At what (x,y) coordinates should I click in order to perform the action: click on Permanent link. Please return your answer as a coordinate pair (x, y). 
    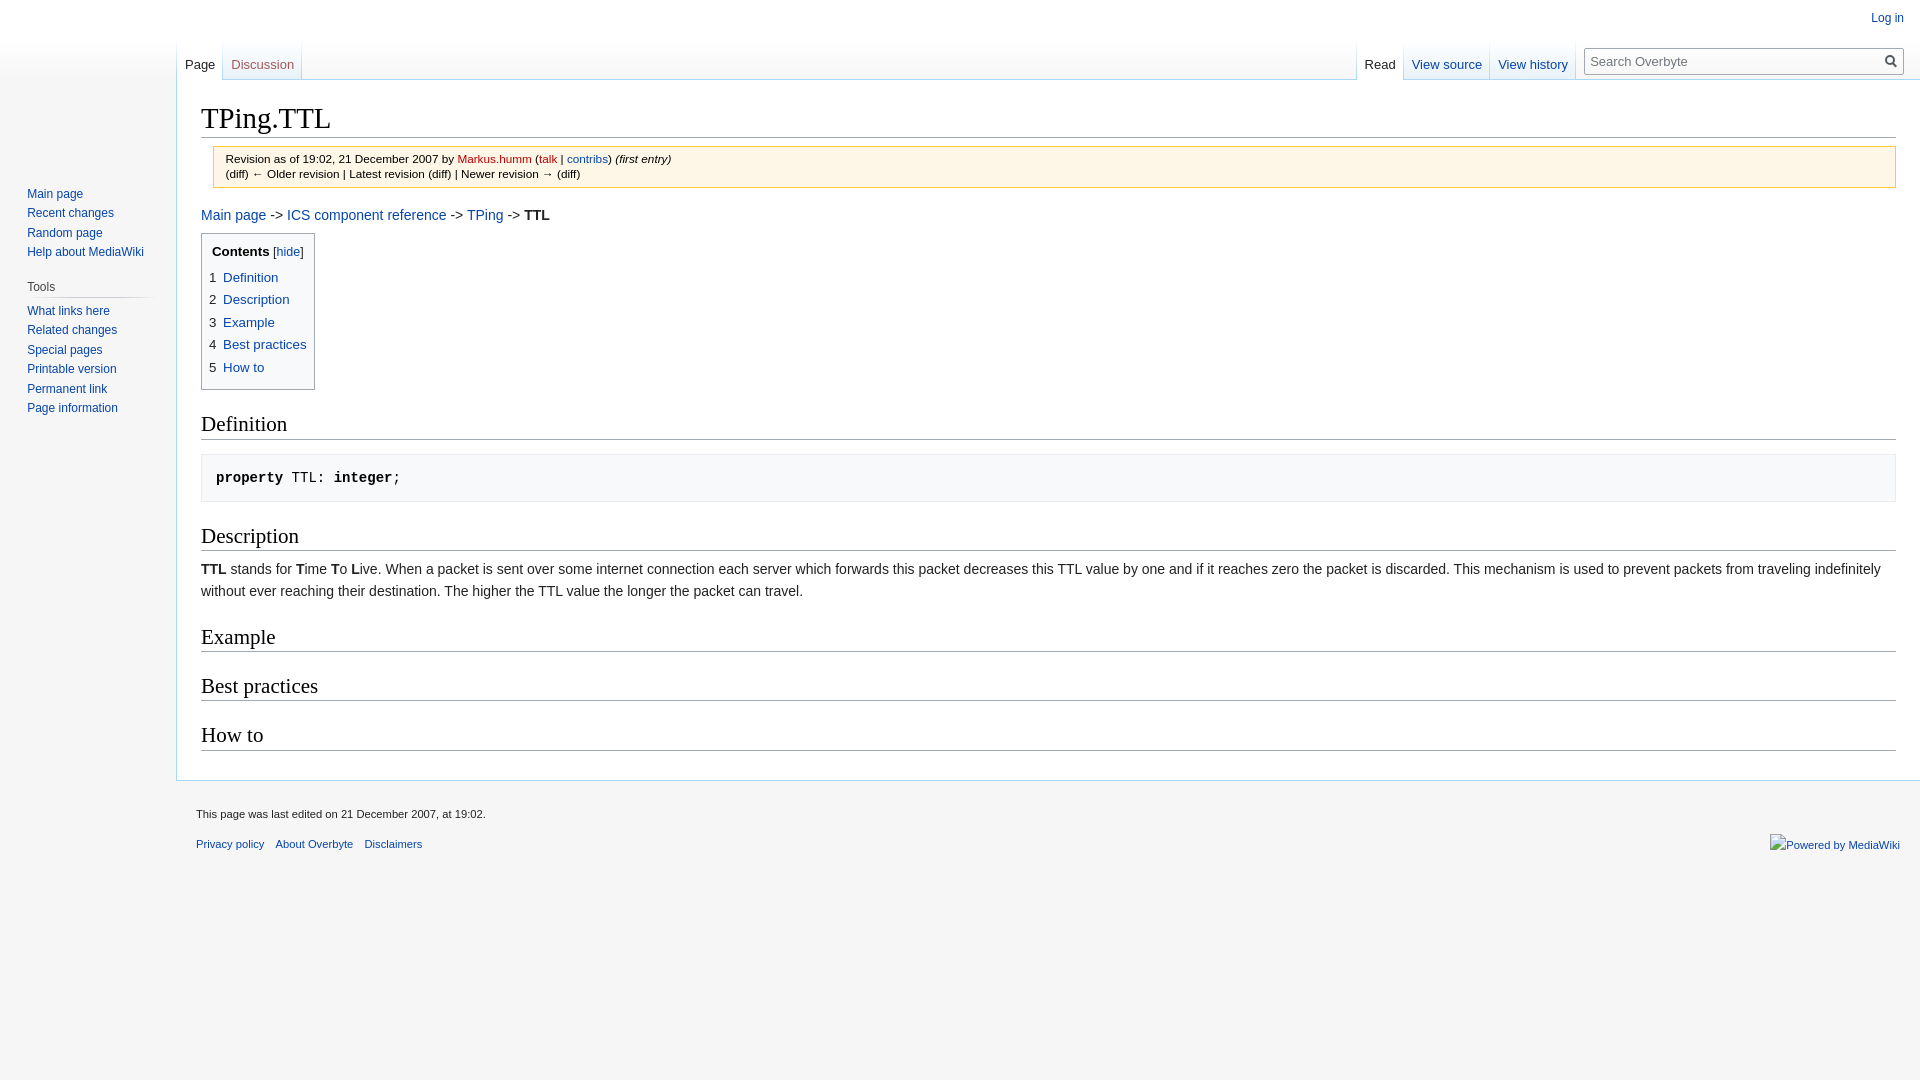
    Looking at the image, I should click on (66, 389).